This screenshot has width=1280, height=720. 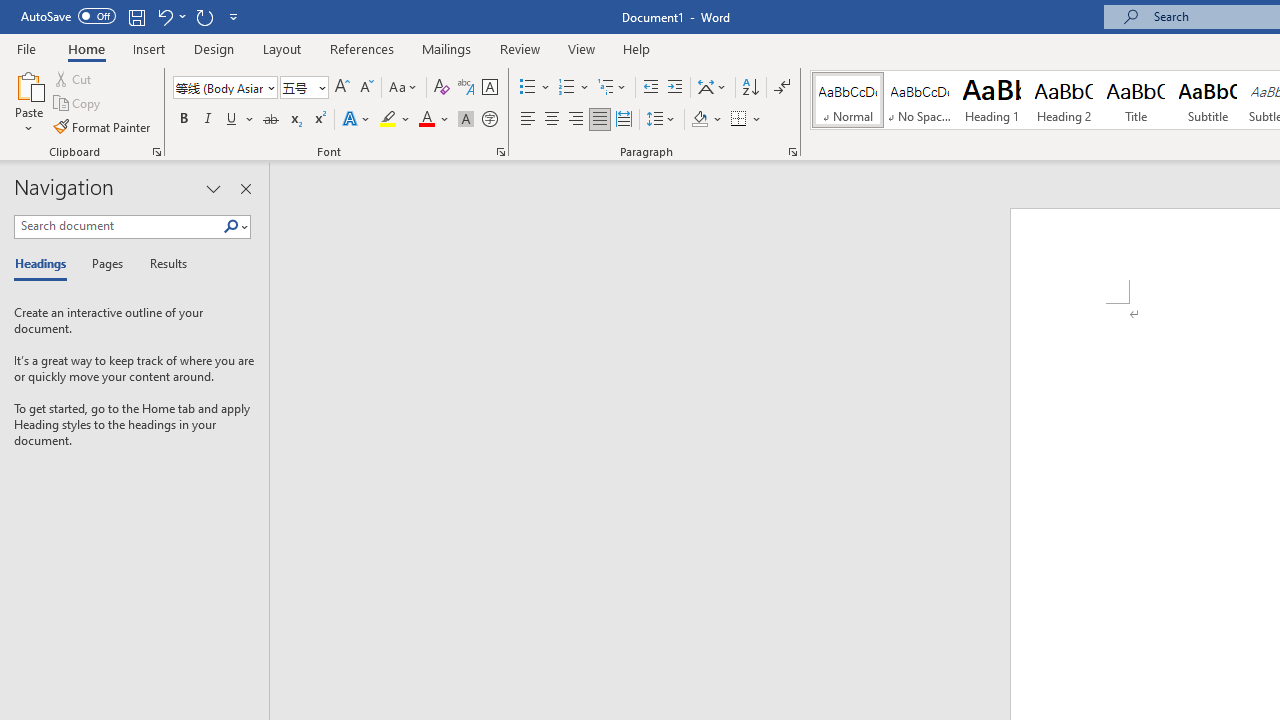 What do you see at coordinates (1063, 100) in the screenshot?
I see `Heading 2` at bounding box center [1063, 100].